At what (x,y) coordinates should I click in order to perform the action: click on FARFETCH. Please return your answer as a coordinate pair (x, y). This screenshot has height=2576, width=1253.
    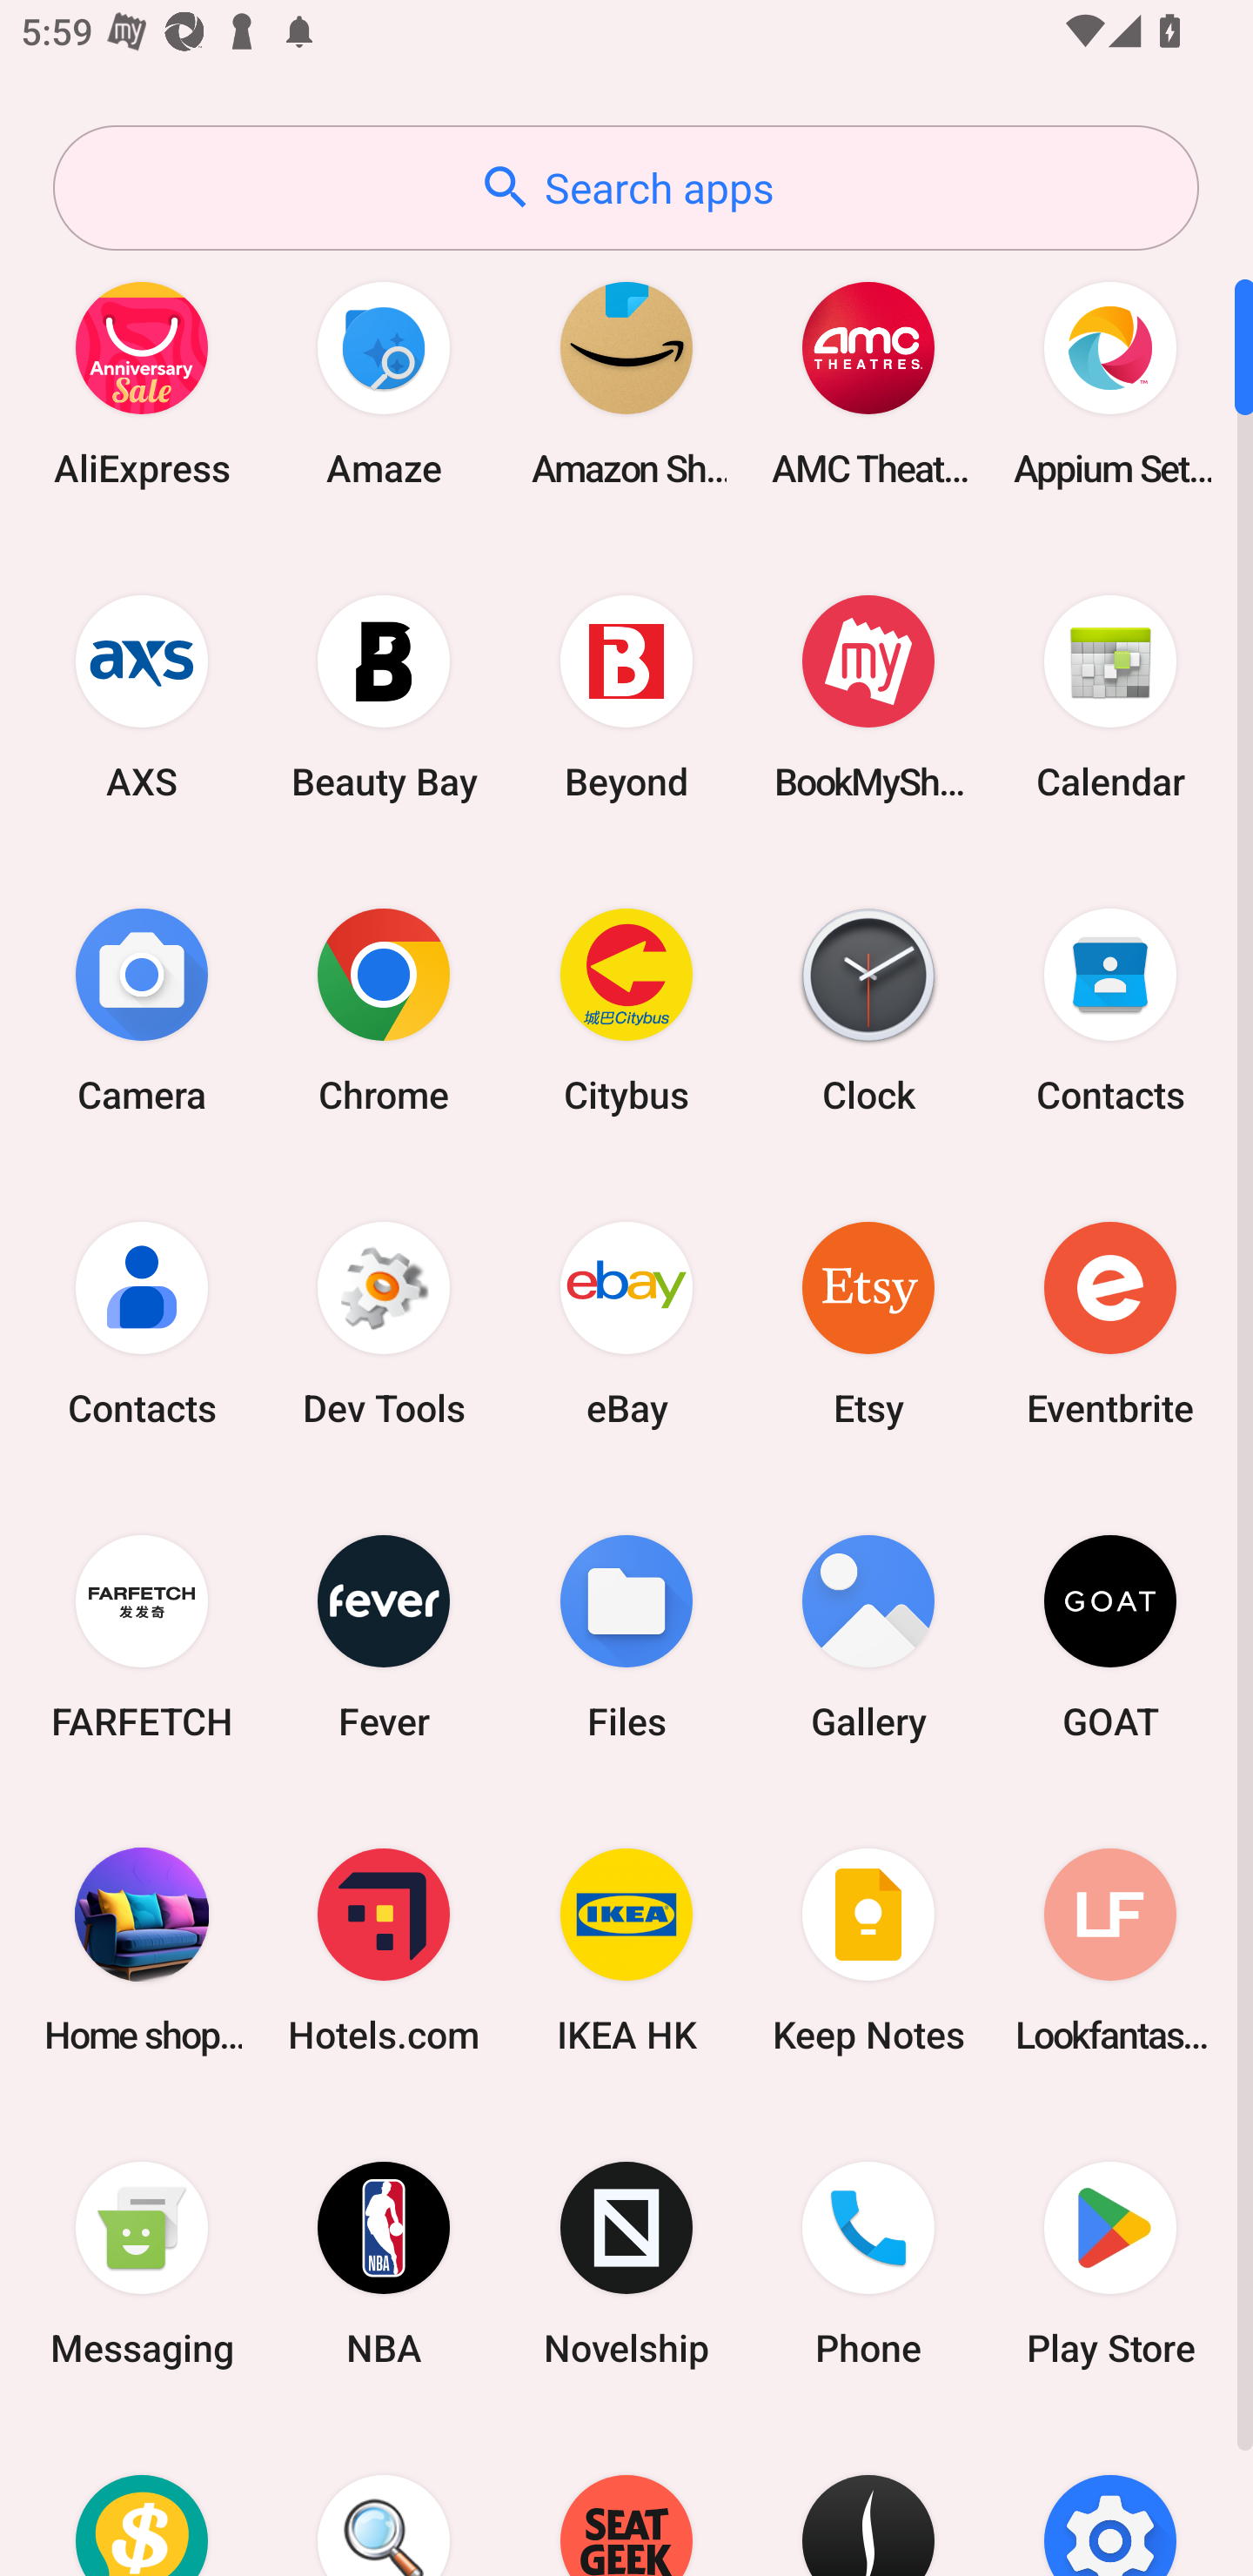
    Looking at the image, I should click on (142, 1636).